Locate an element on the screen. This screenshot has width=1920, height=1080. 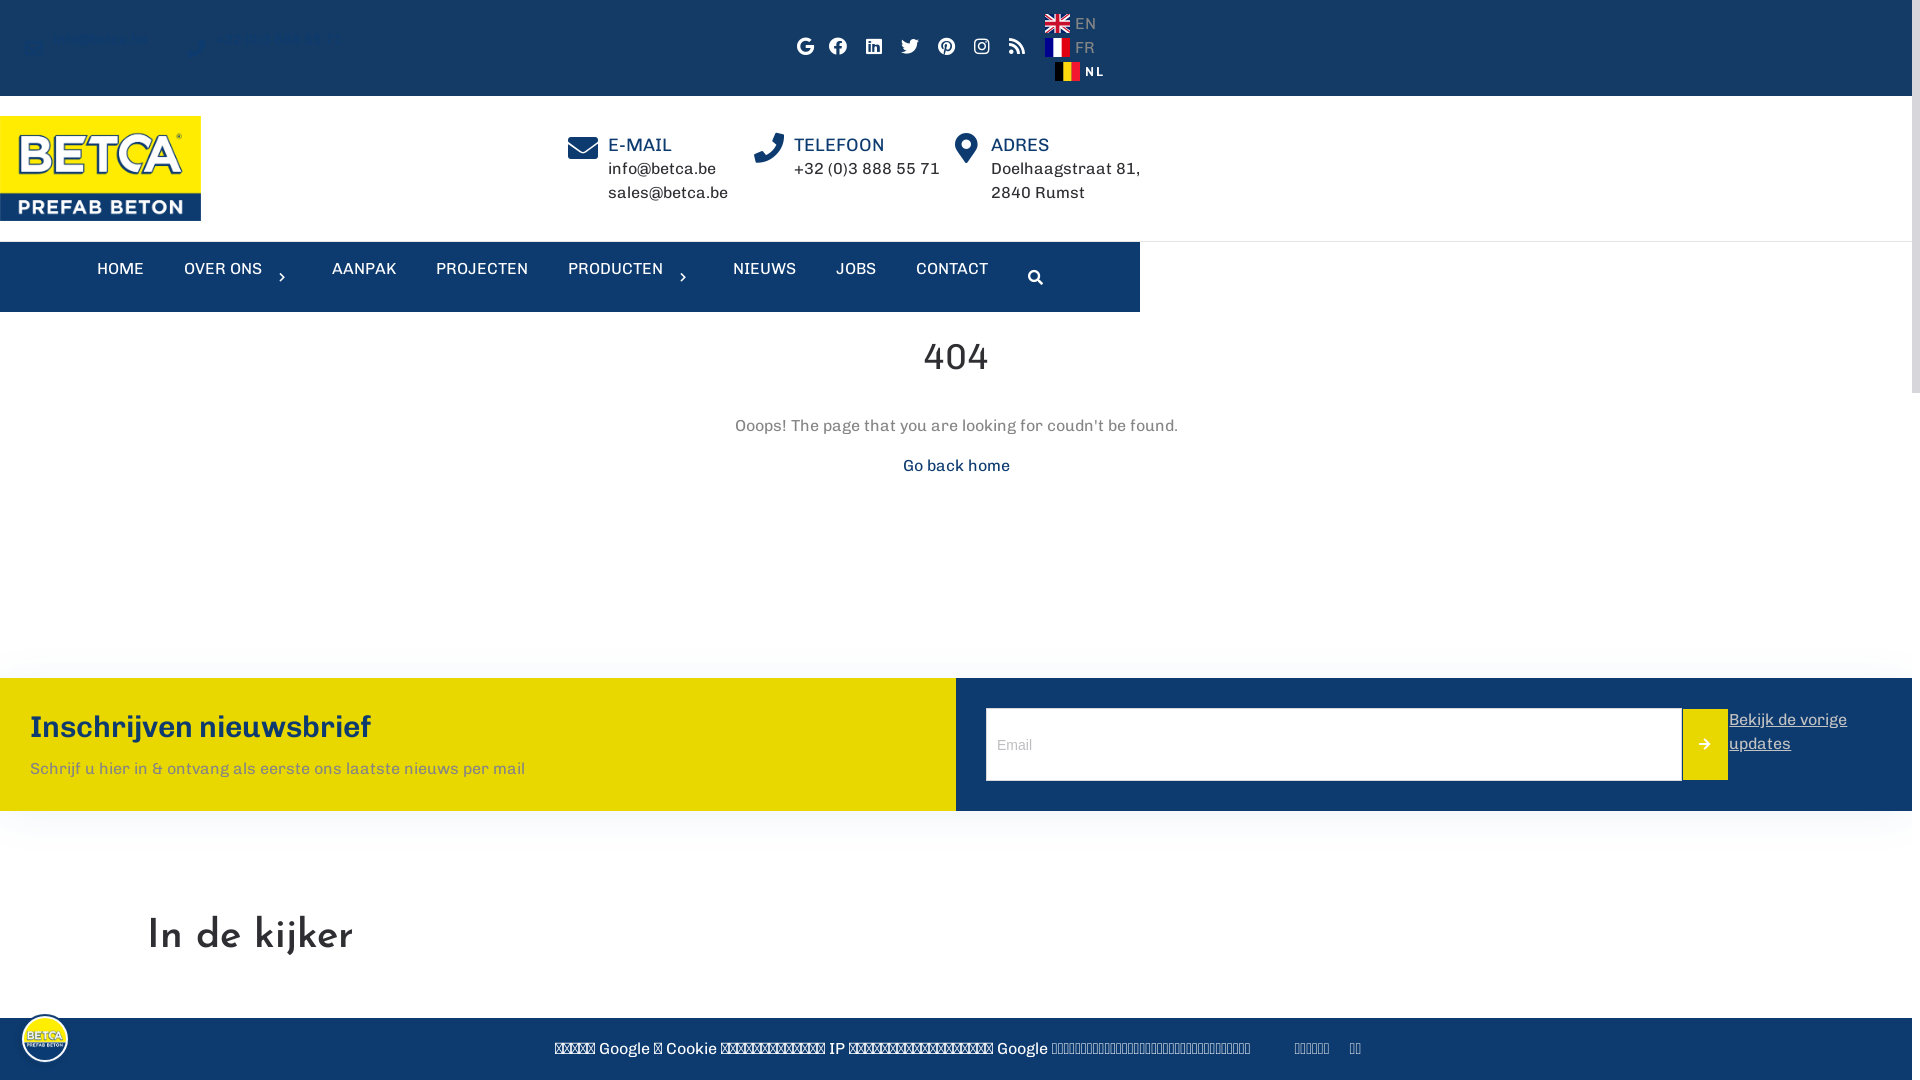
Doelhaagstraat 81,
2840 Rumst is located at coordinates (1066, 180).